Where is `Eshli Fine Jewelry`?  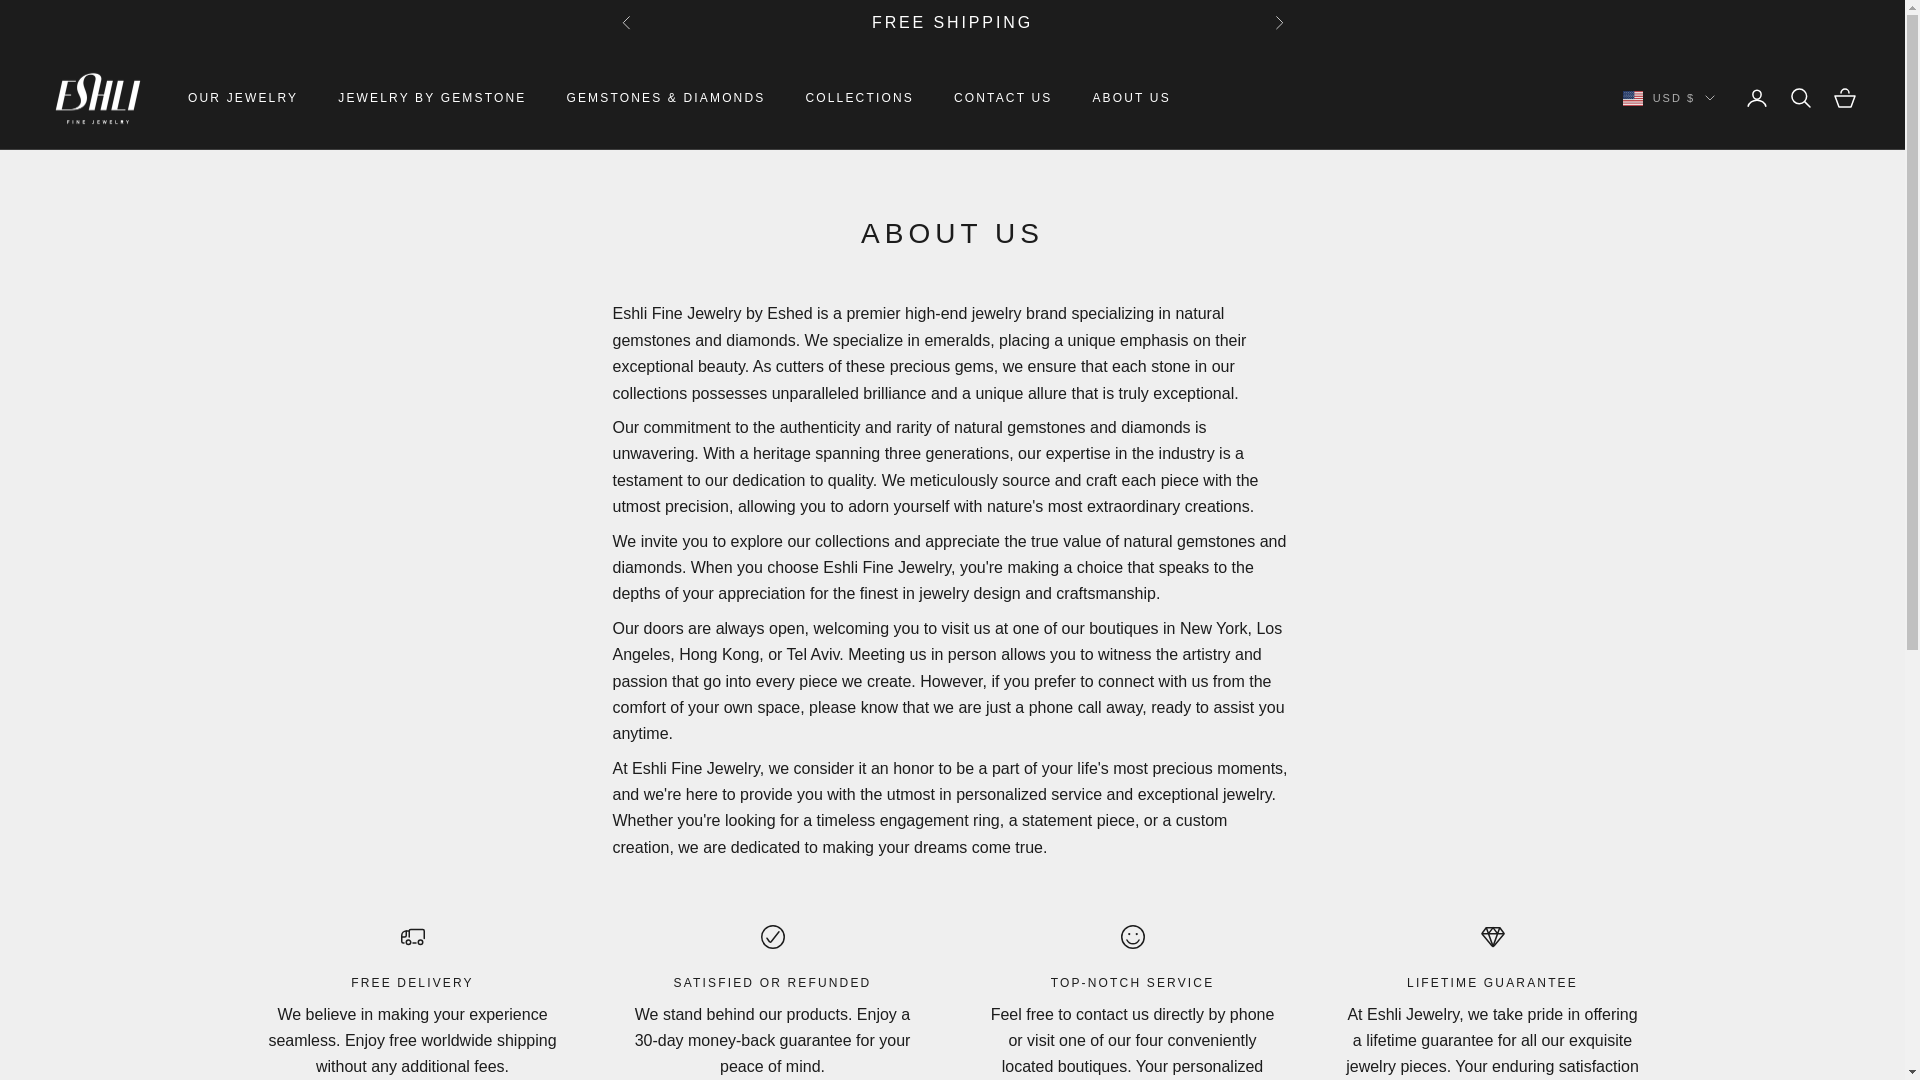 Eshli Fine Jewelry is located at coordinates (98, 98).